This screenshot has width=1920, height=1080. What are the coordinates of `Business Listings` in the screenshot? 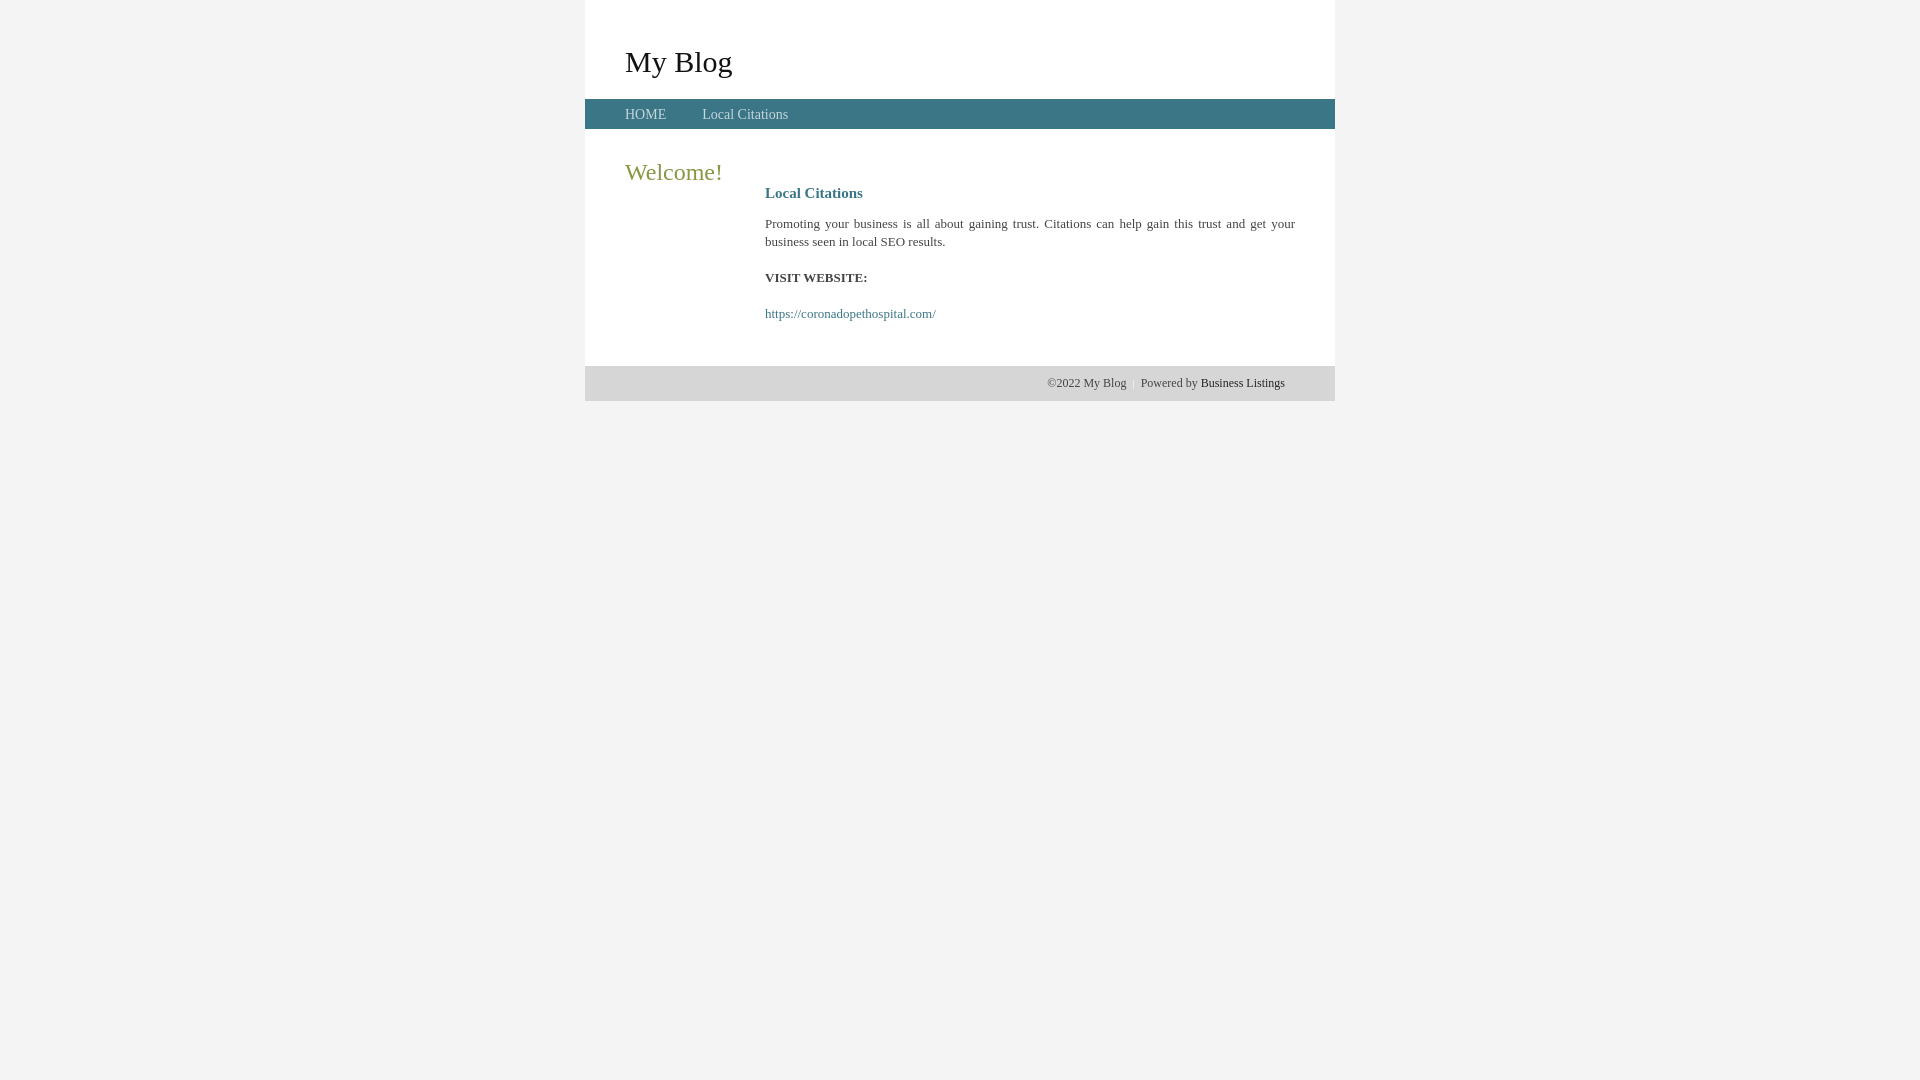 It's located at (1243, 383).